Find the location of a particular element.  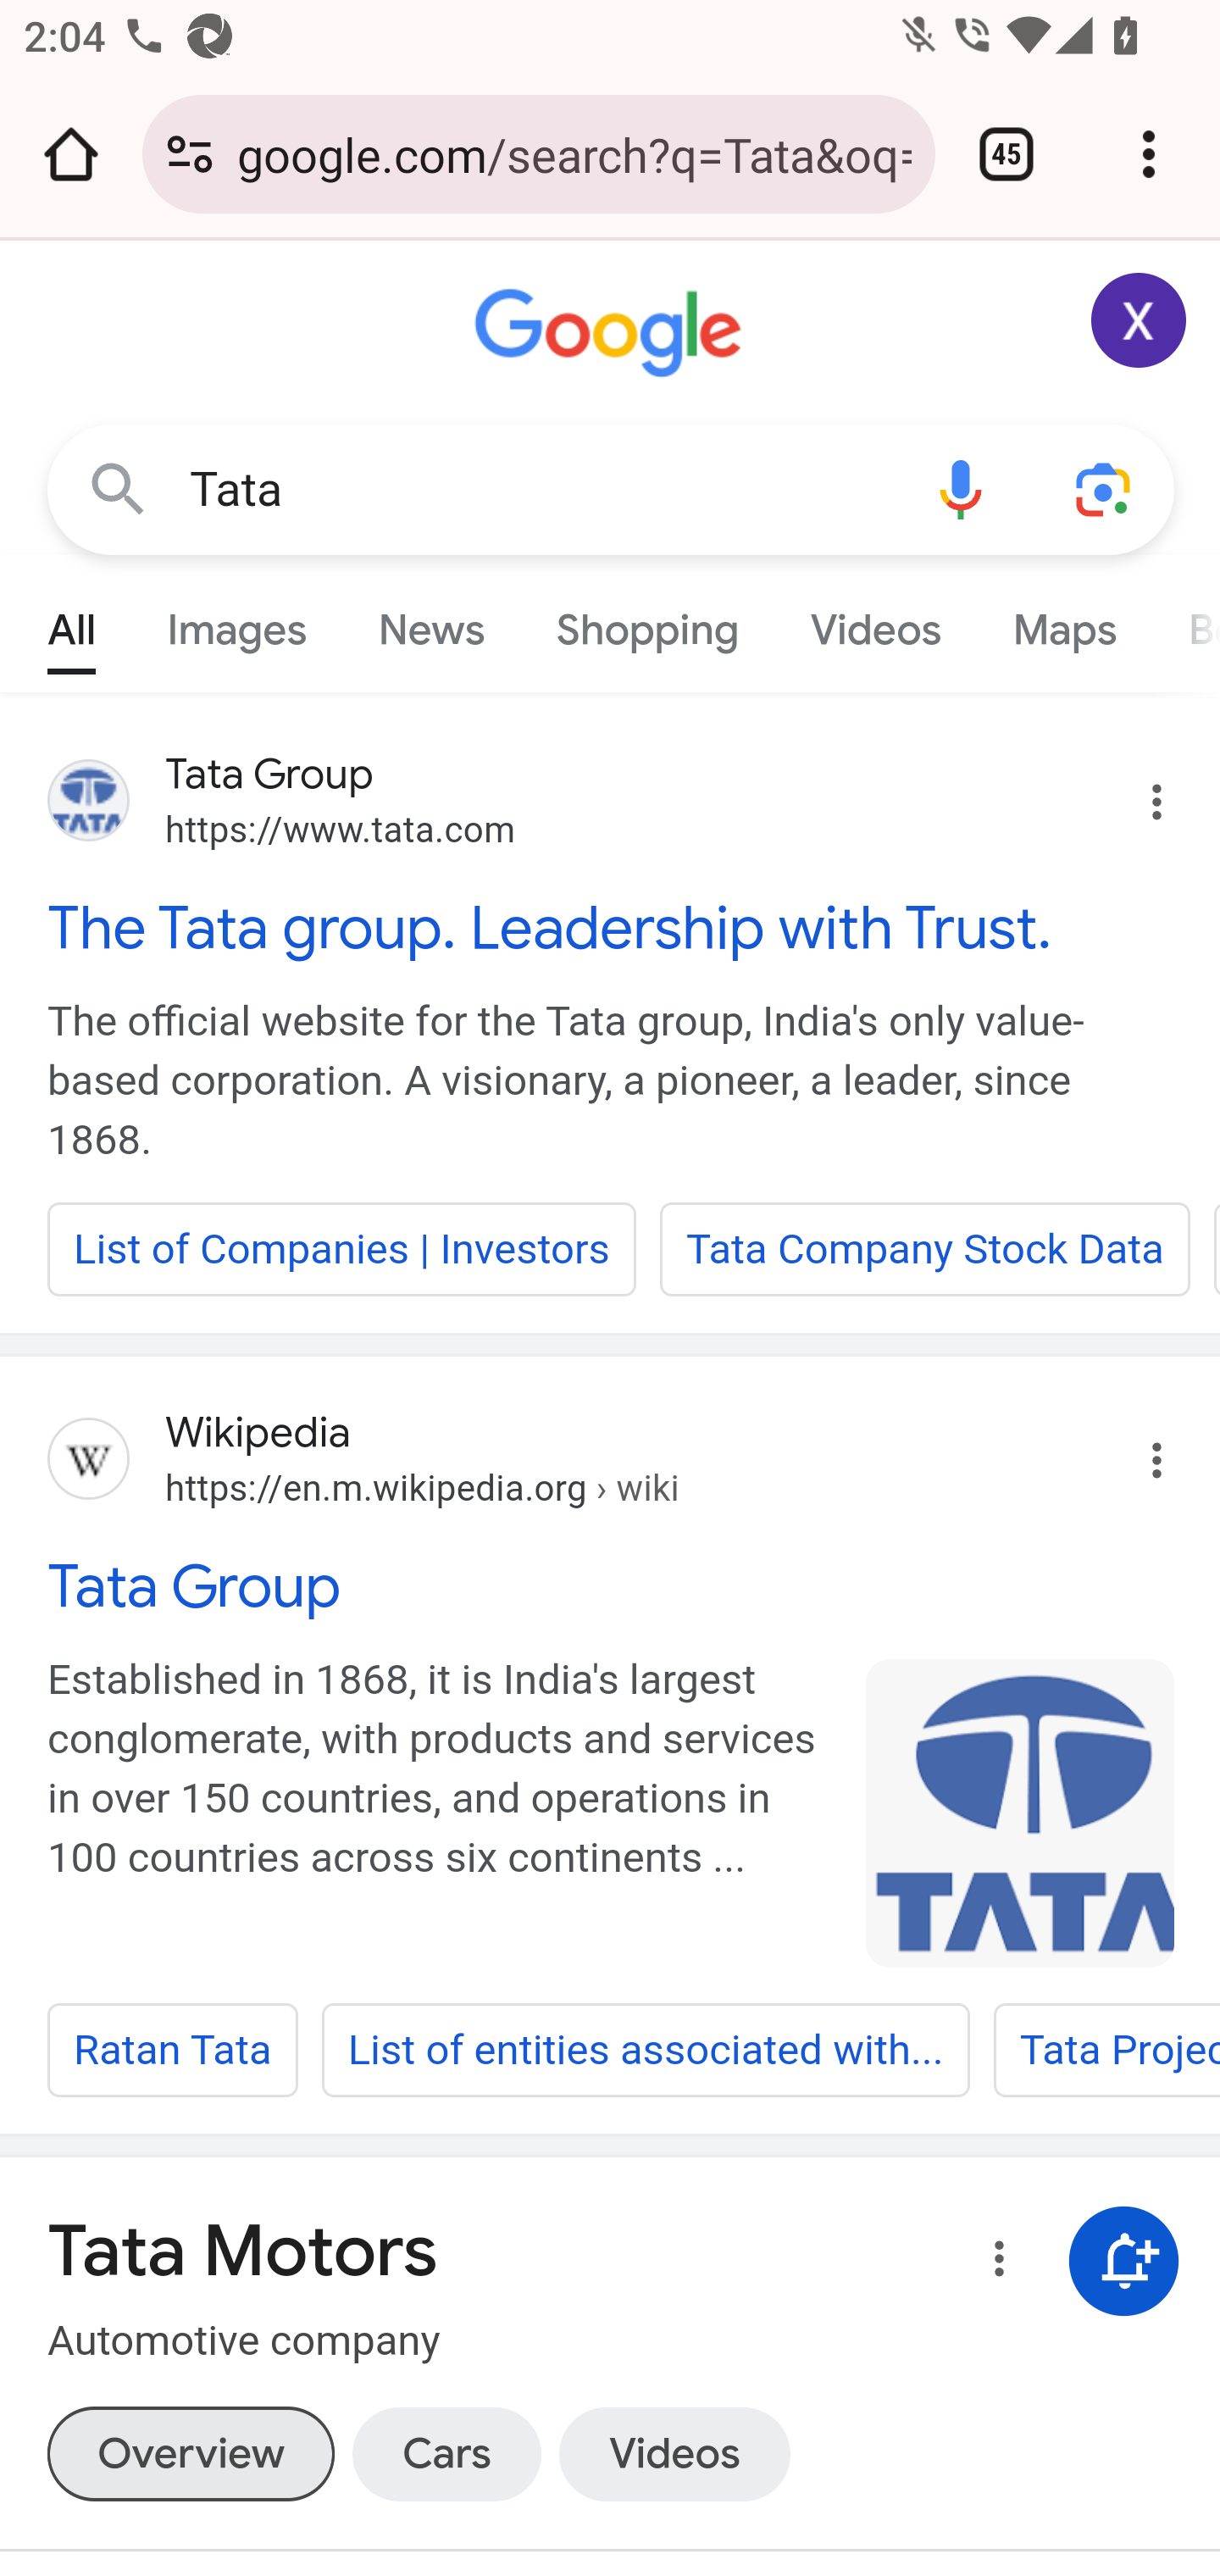

Switch or close tabs is located at coordinates (1006, 154).